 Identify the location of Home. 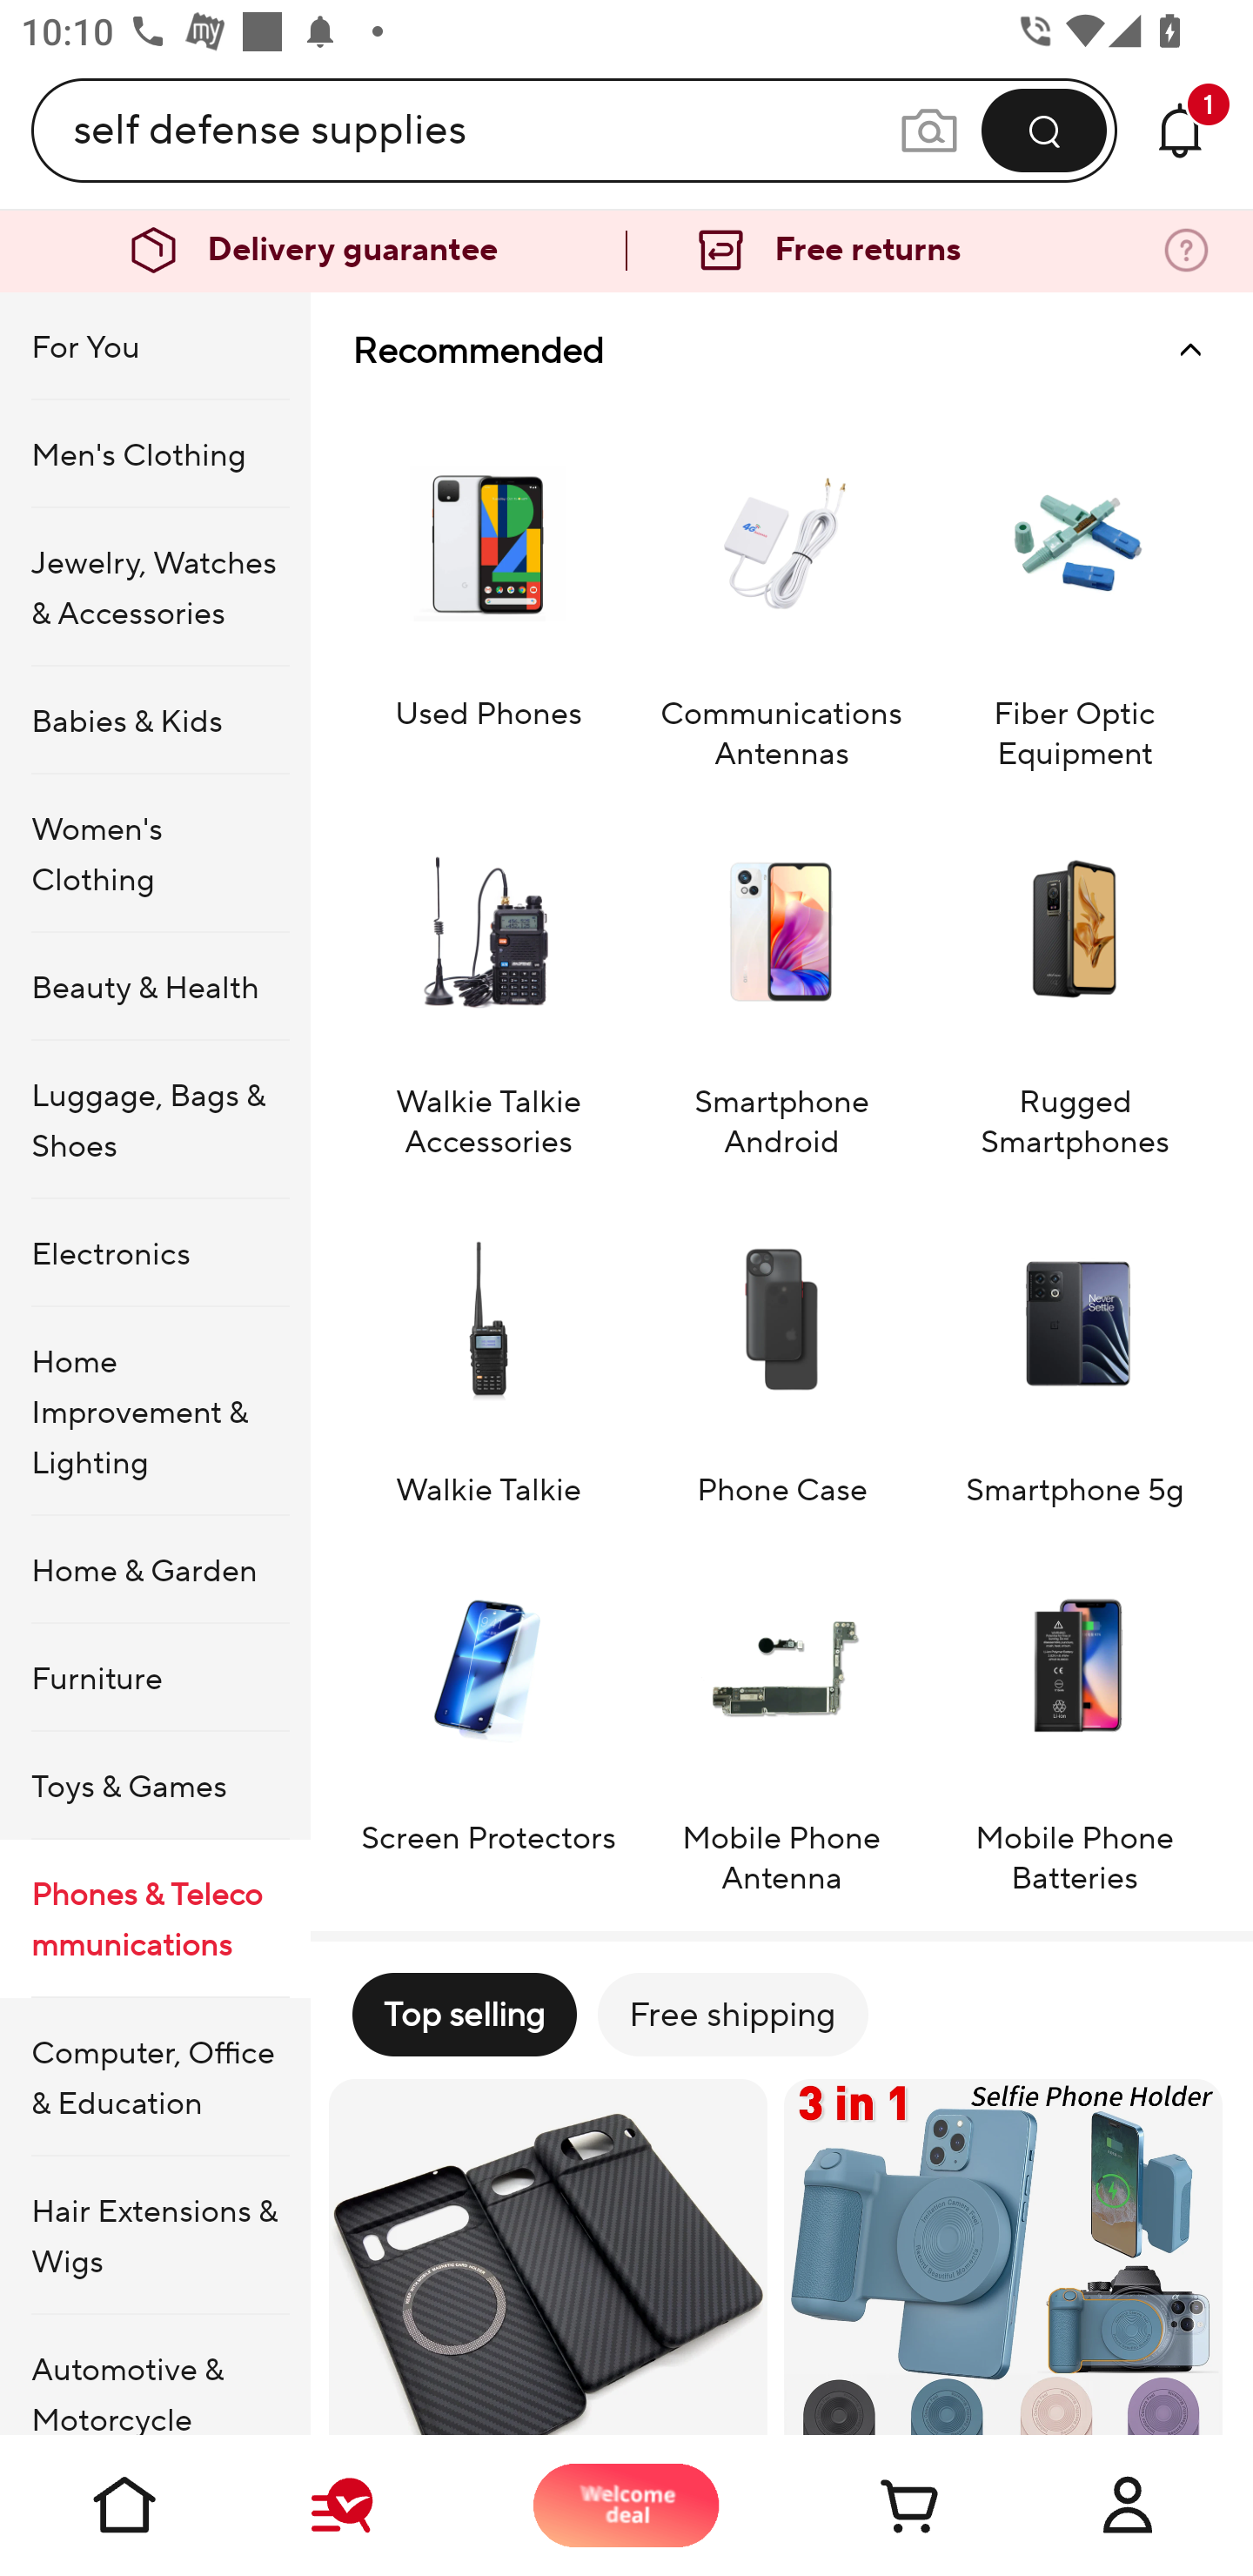
(125, 2505).